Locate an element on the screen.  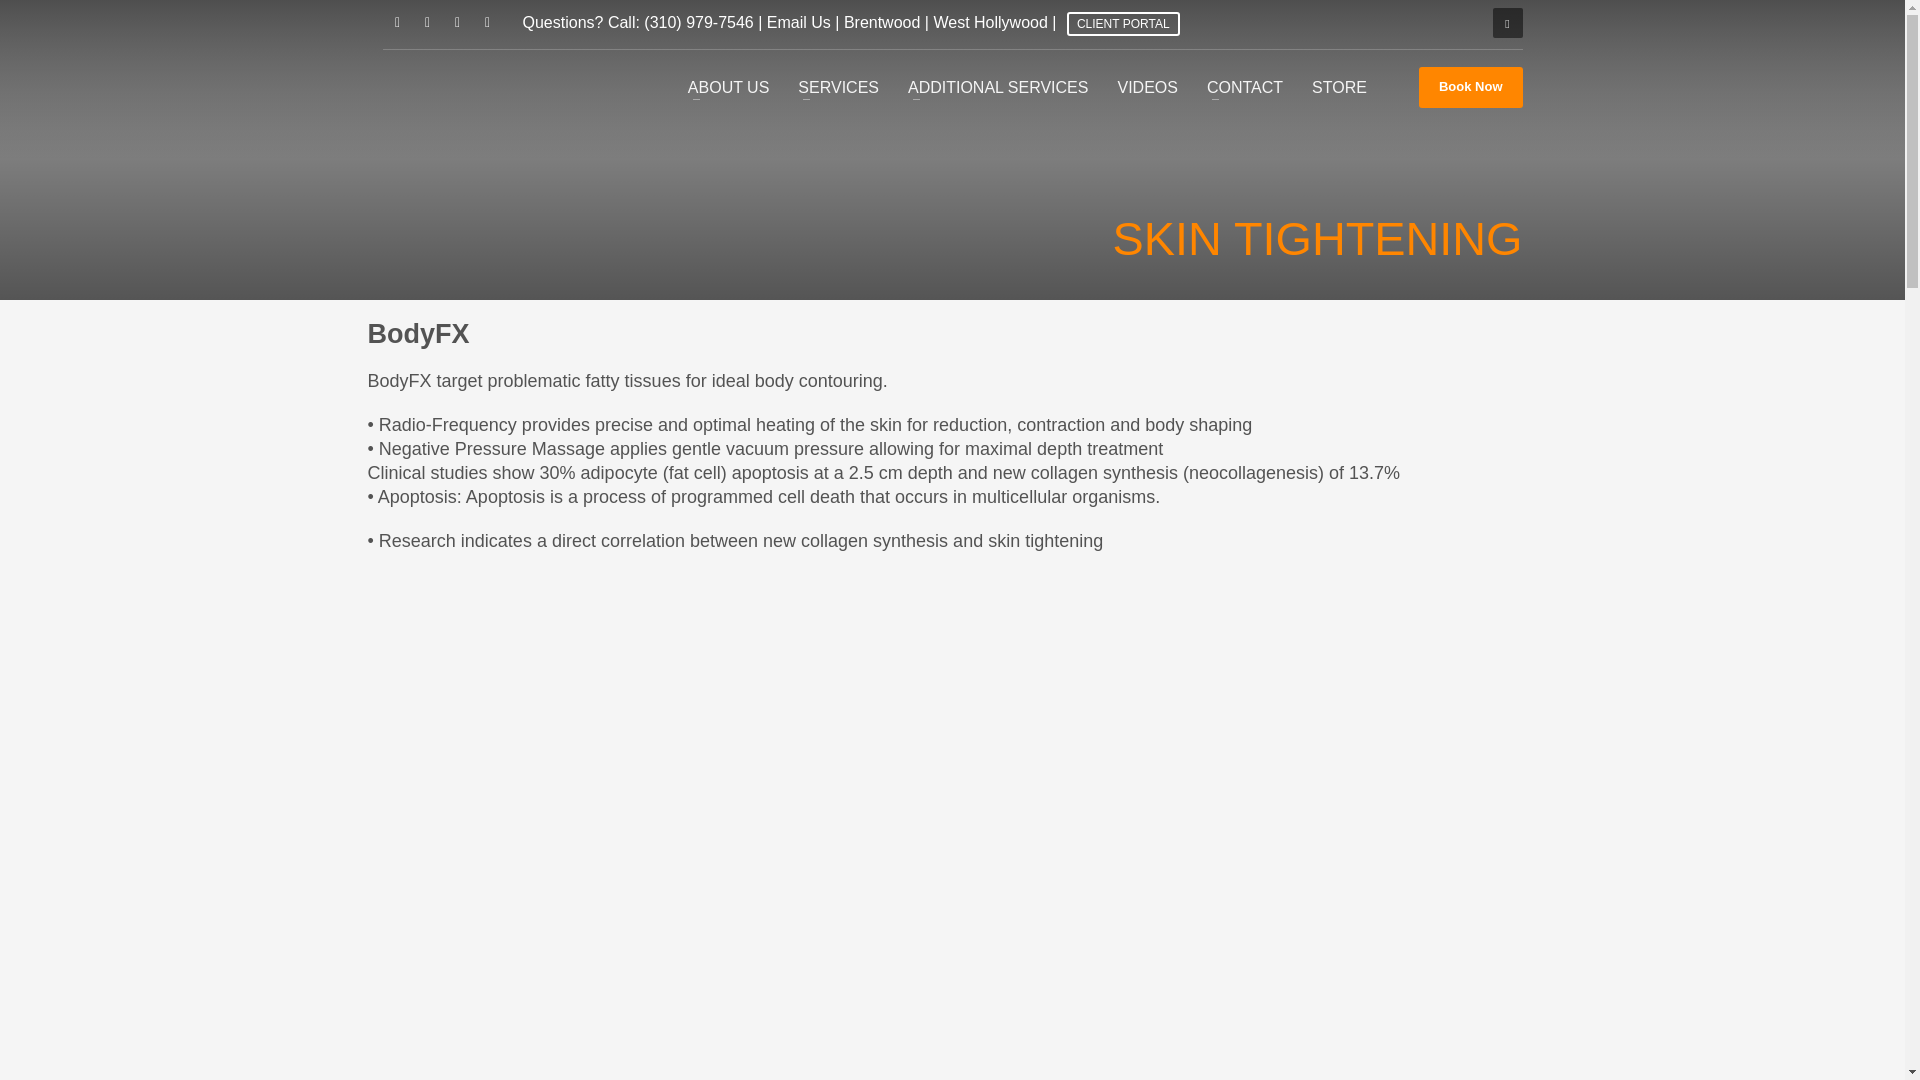
Youtube is located at coordinates (426, 22).